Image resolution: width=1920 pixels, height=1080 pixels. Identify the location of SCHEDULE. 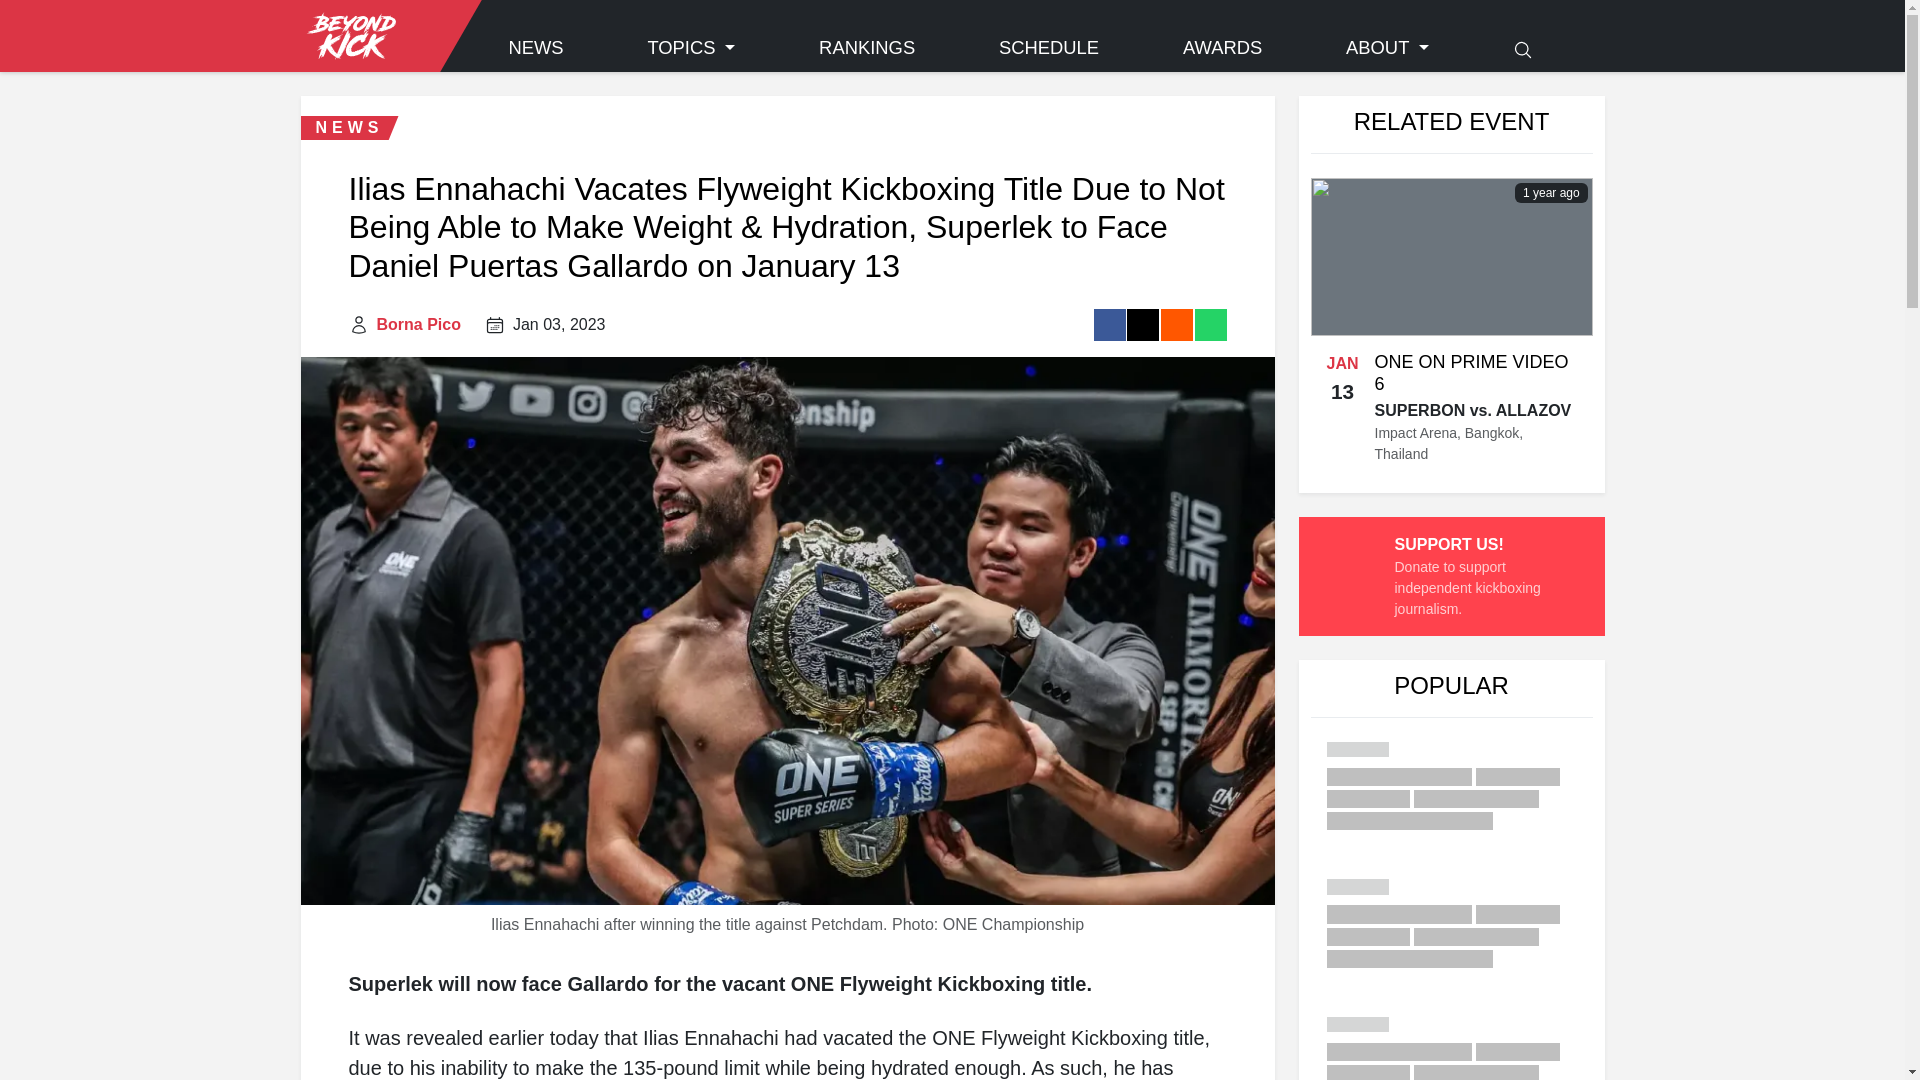
(1049, 48).